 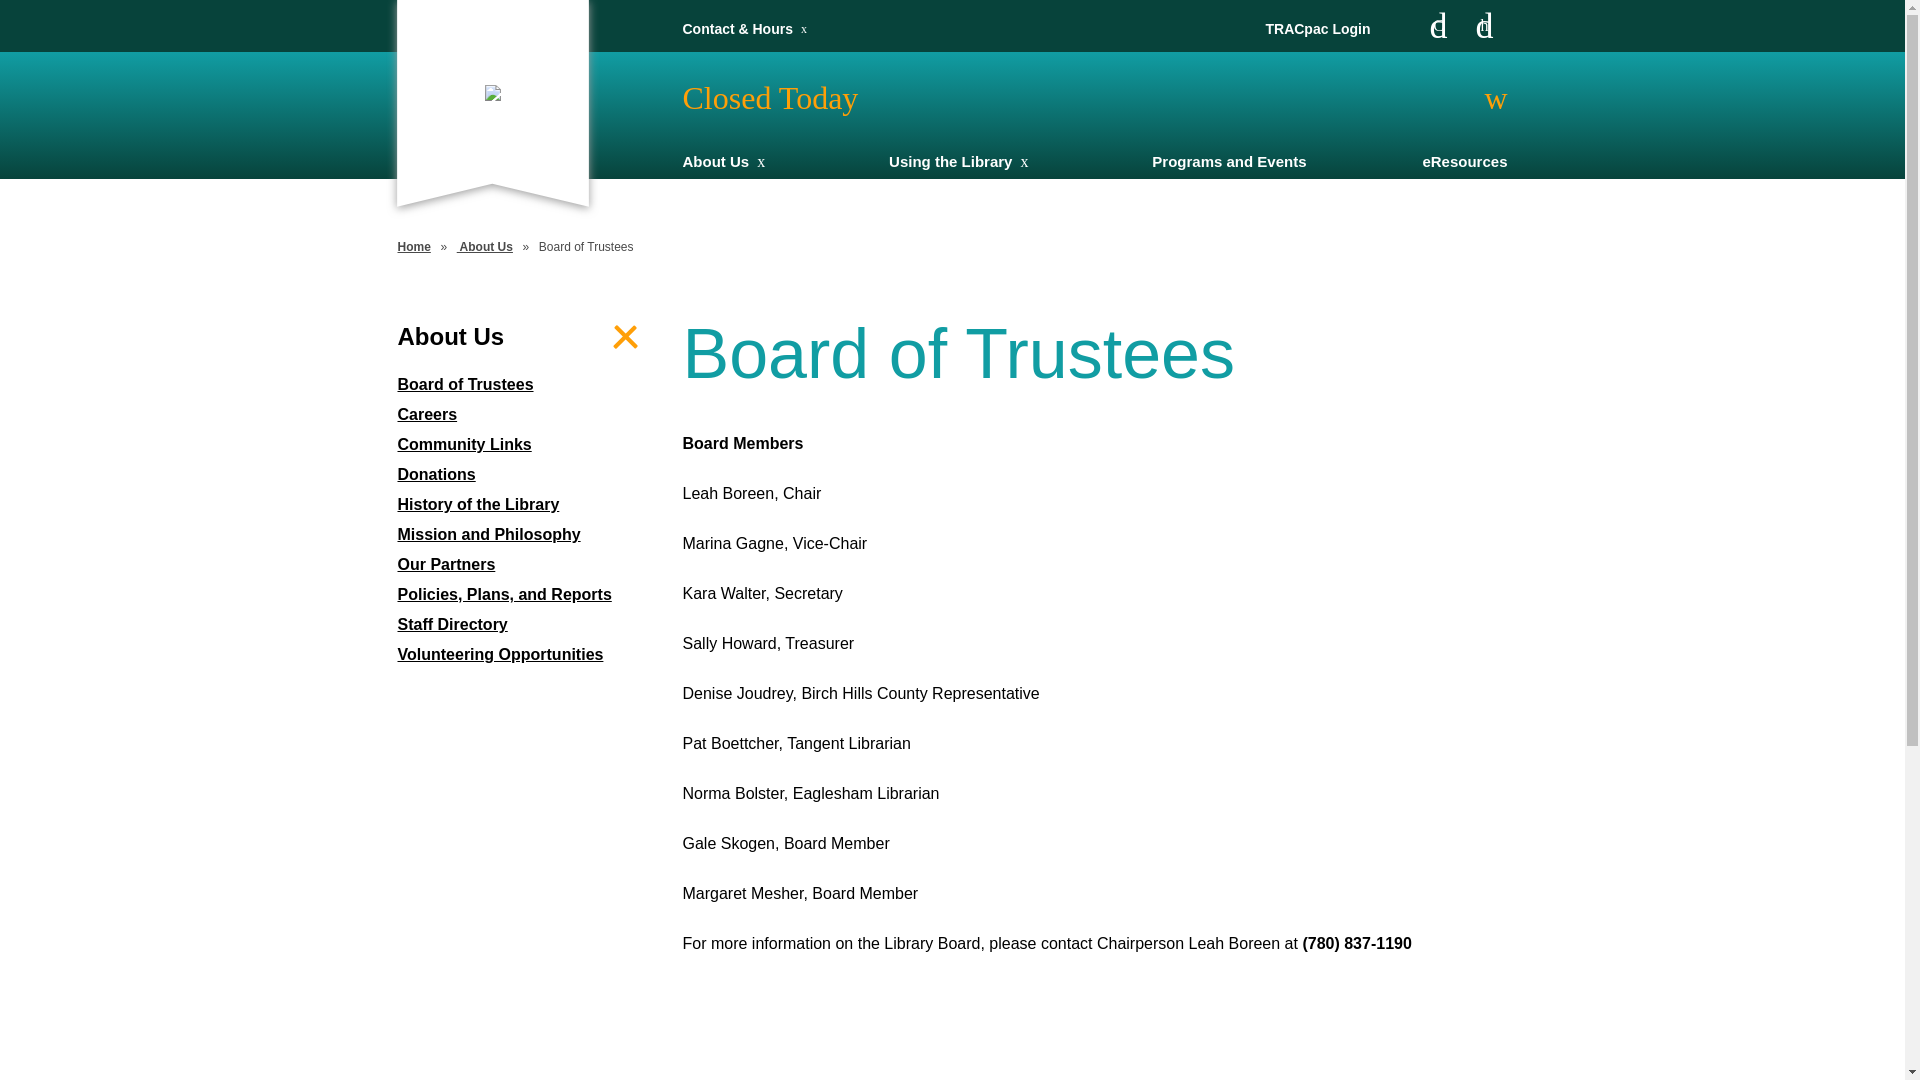 What do you see at coordinates (737, 29) in the screenshot?
I see `Contact & Hours` at bounding box center [737, 29].